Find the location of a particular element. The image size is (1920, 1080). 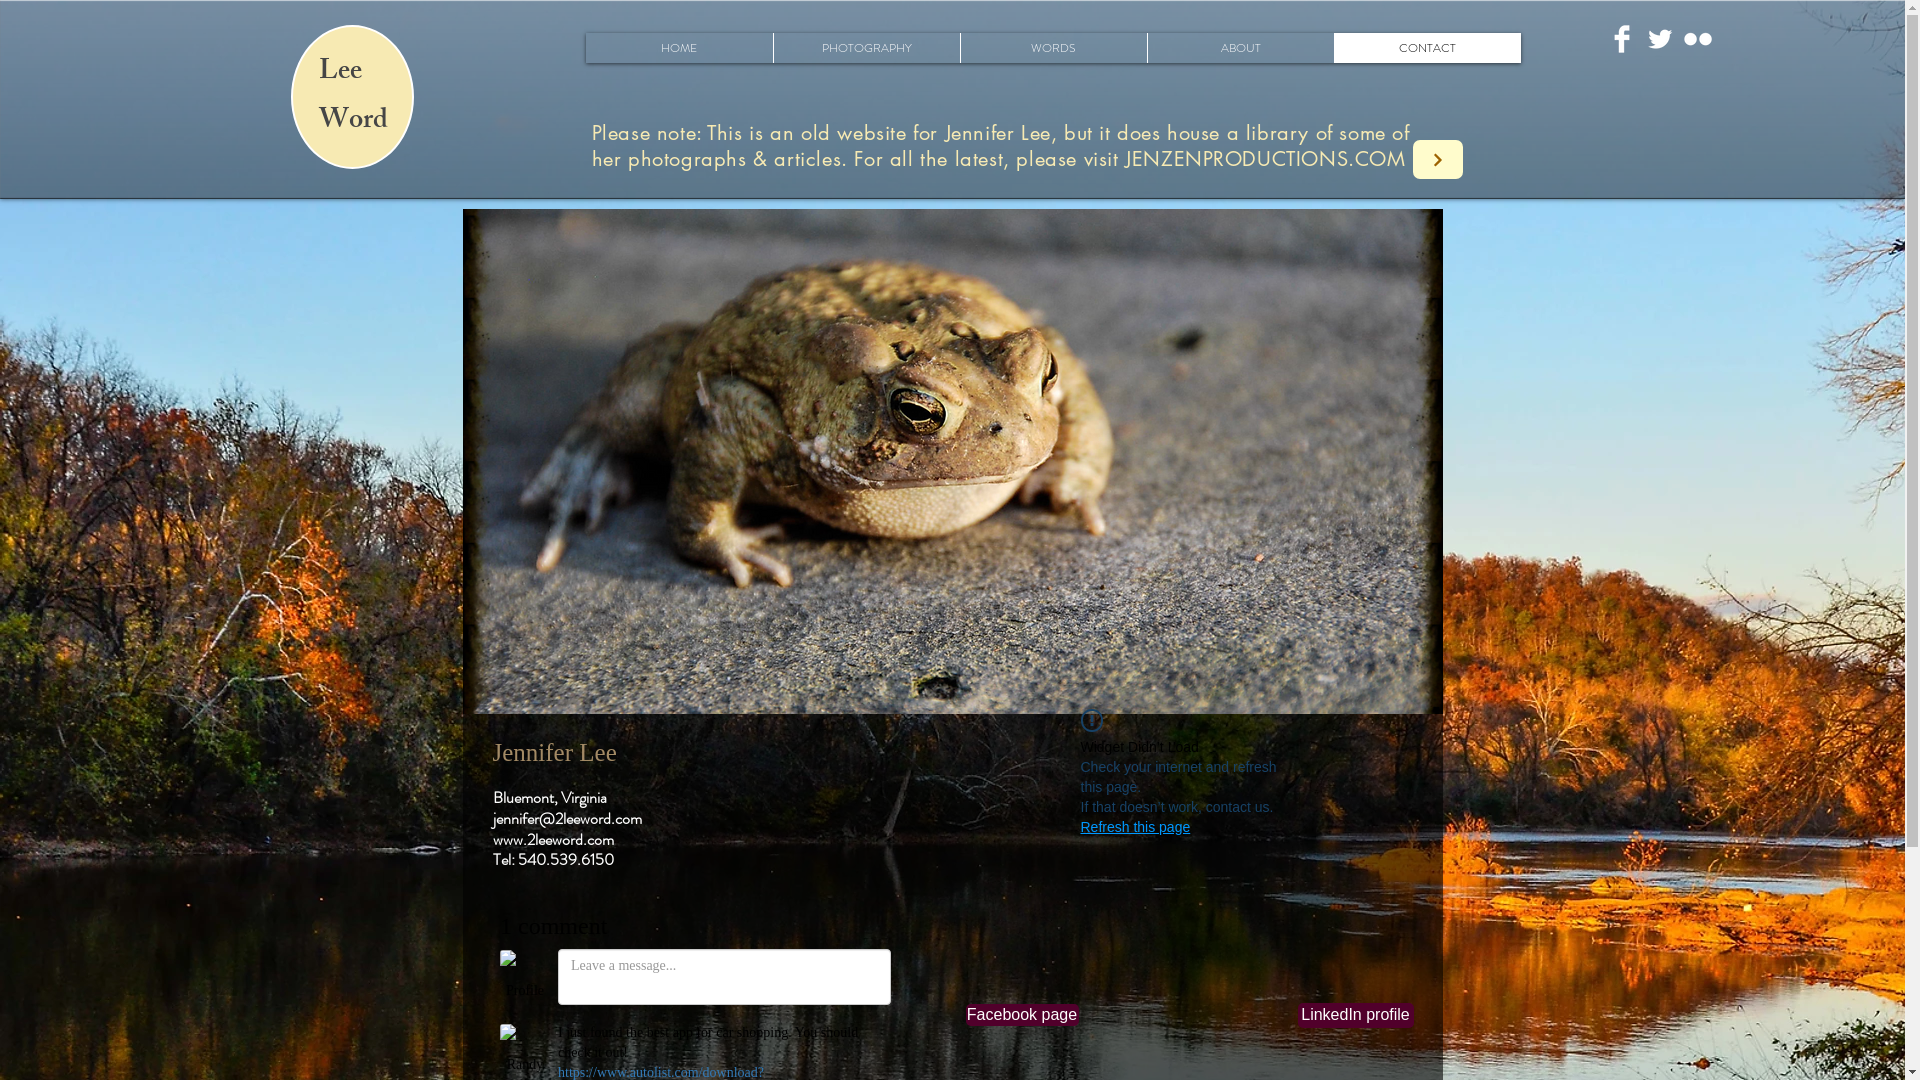

PHOTOGRAPHY is located at coordinates (866, 48).